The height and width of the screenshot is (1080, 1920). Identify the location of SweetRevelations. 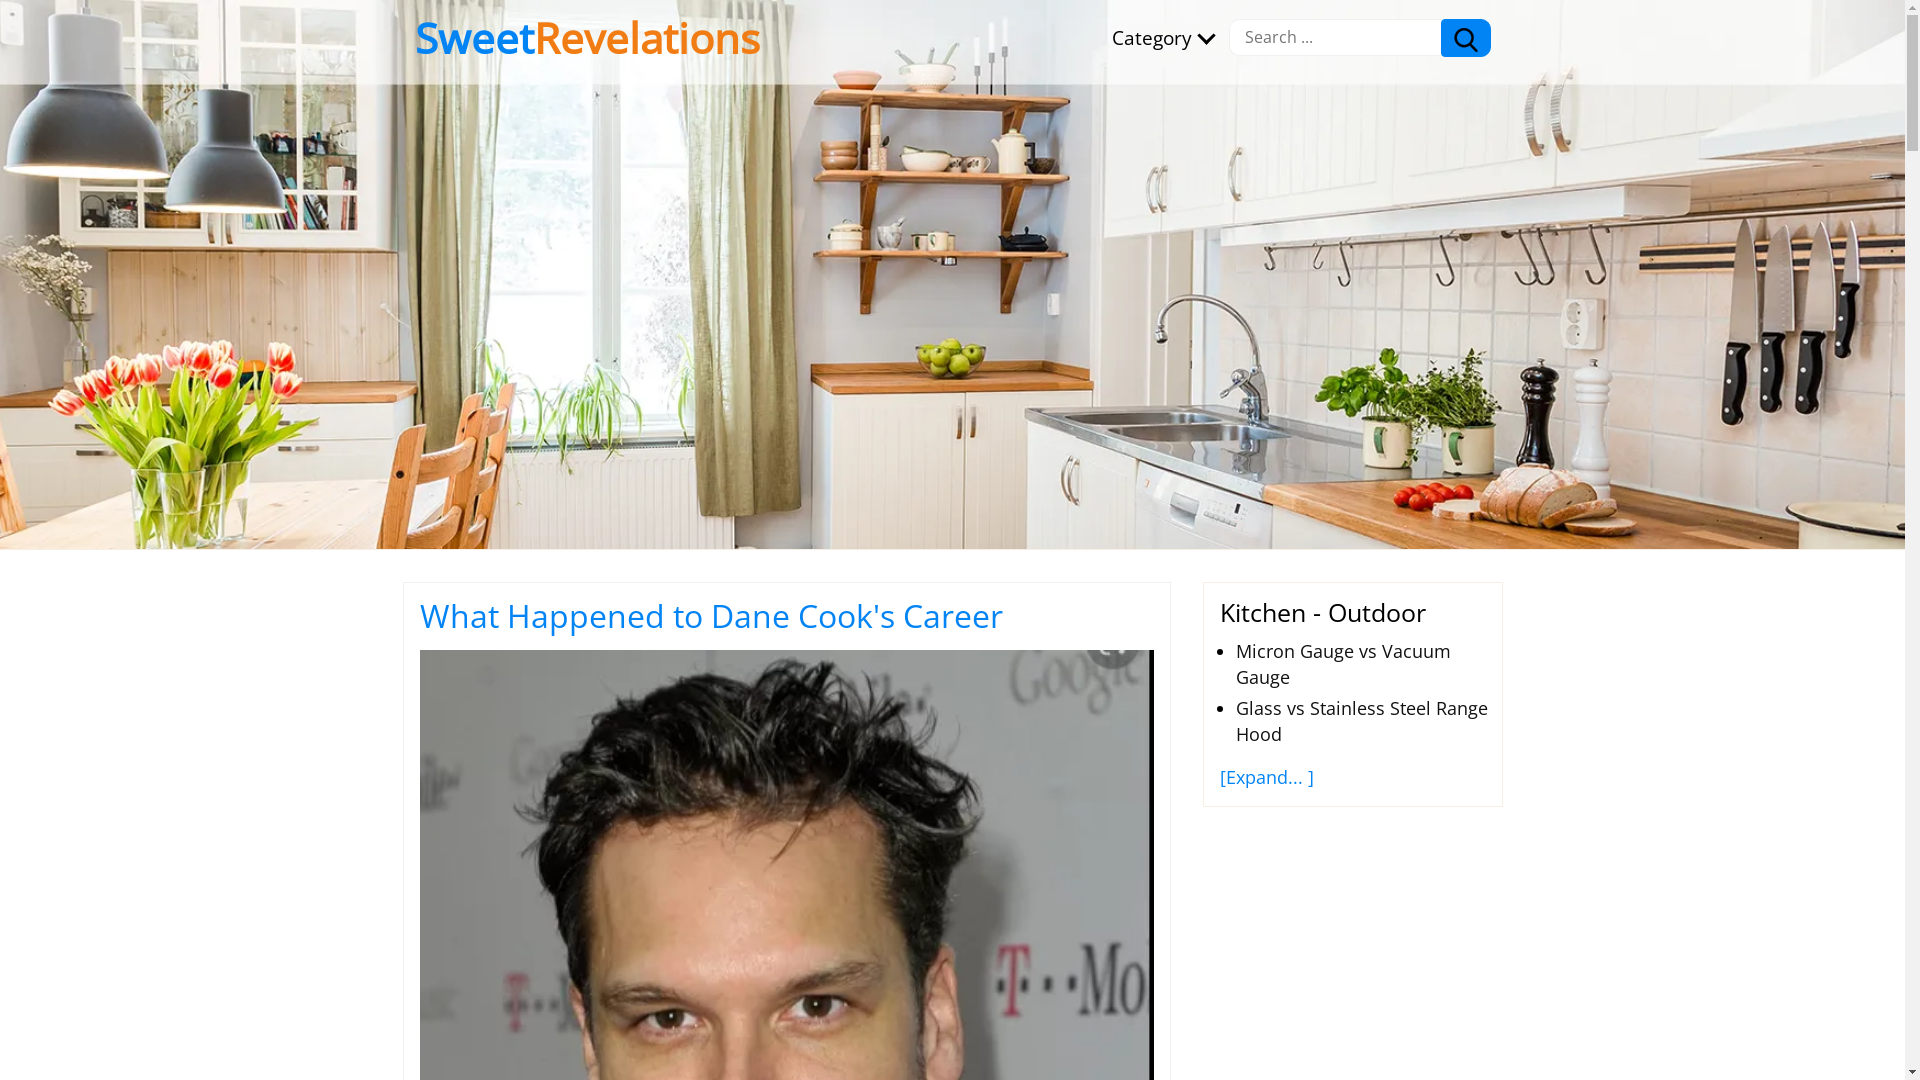
(586, 38).